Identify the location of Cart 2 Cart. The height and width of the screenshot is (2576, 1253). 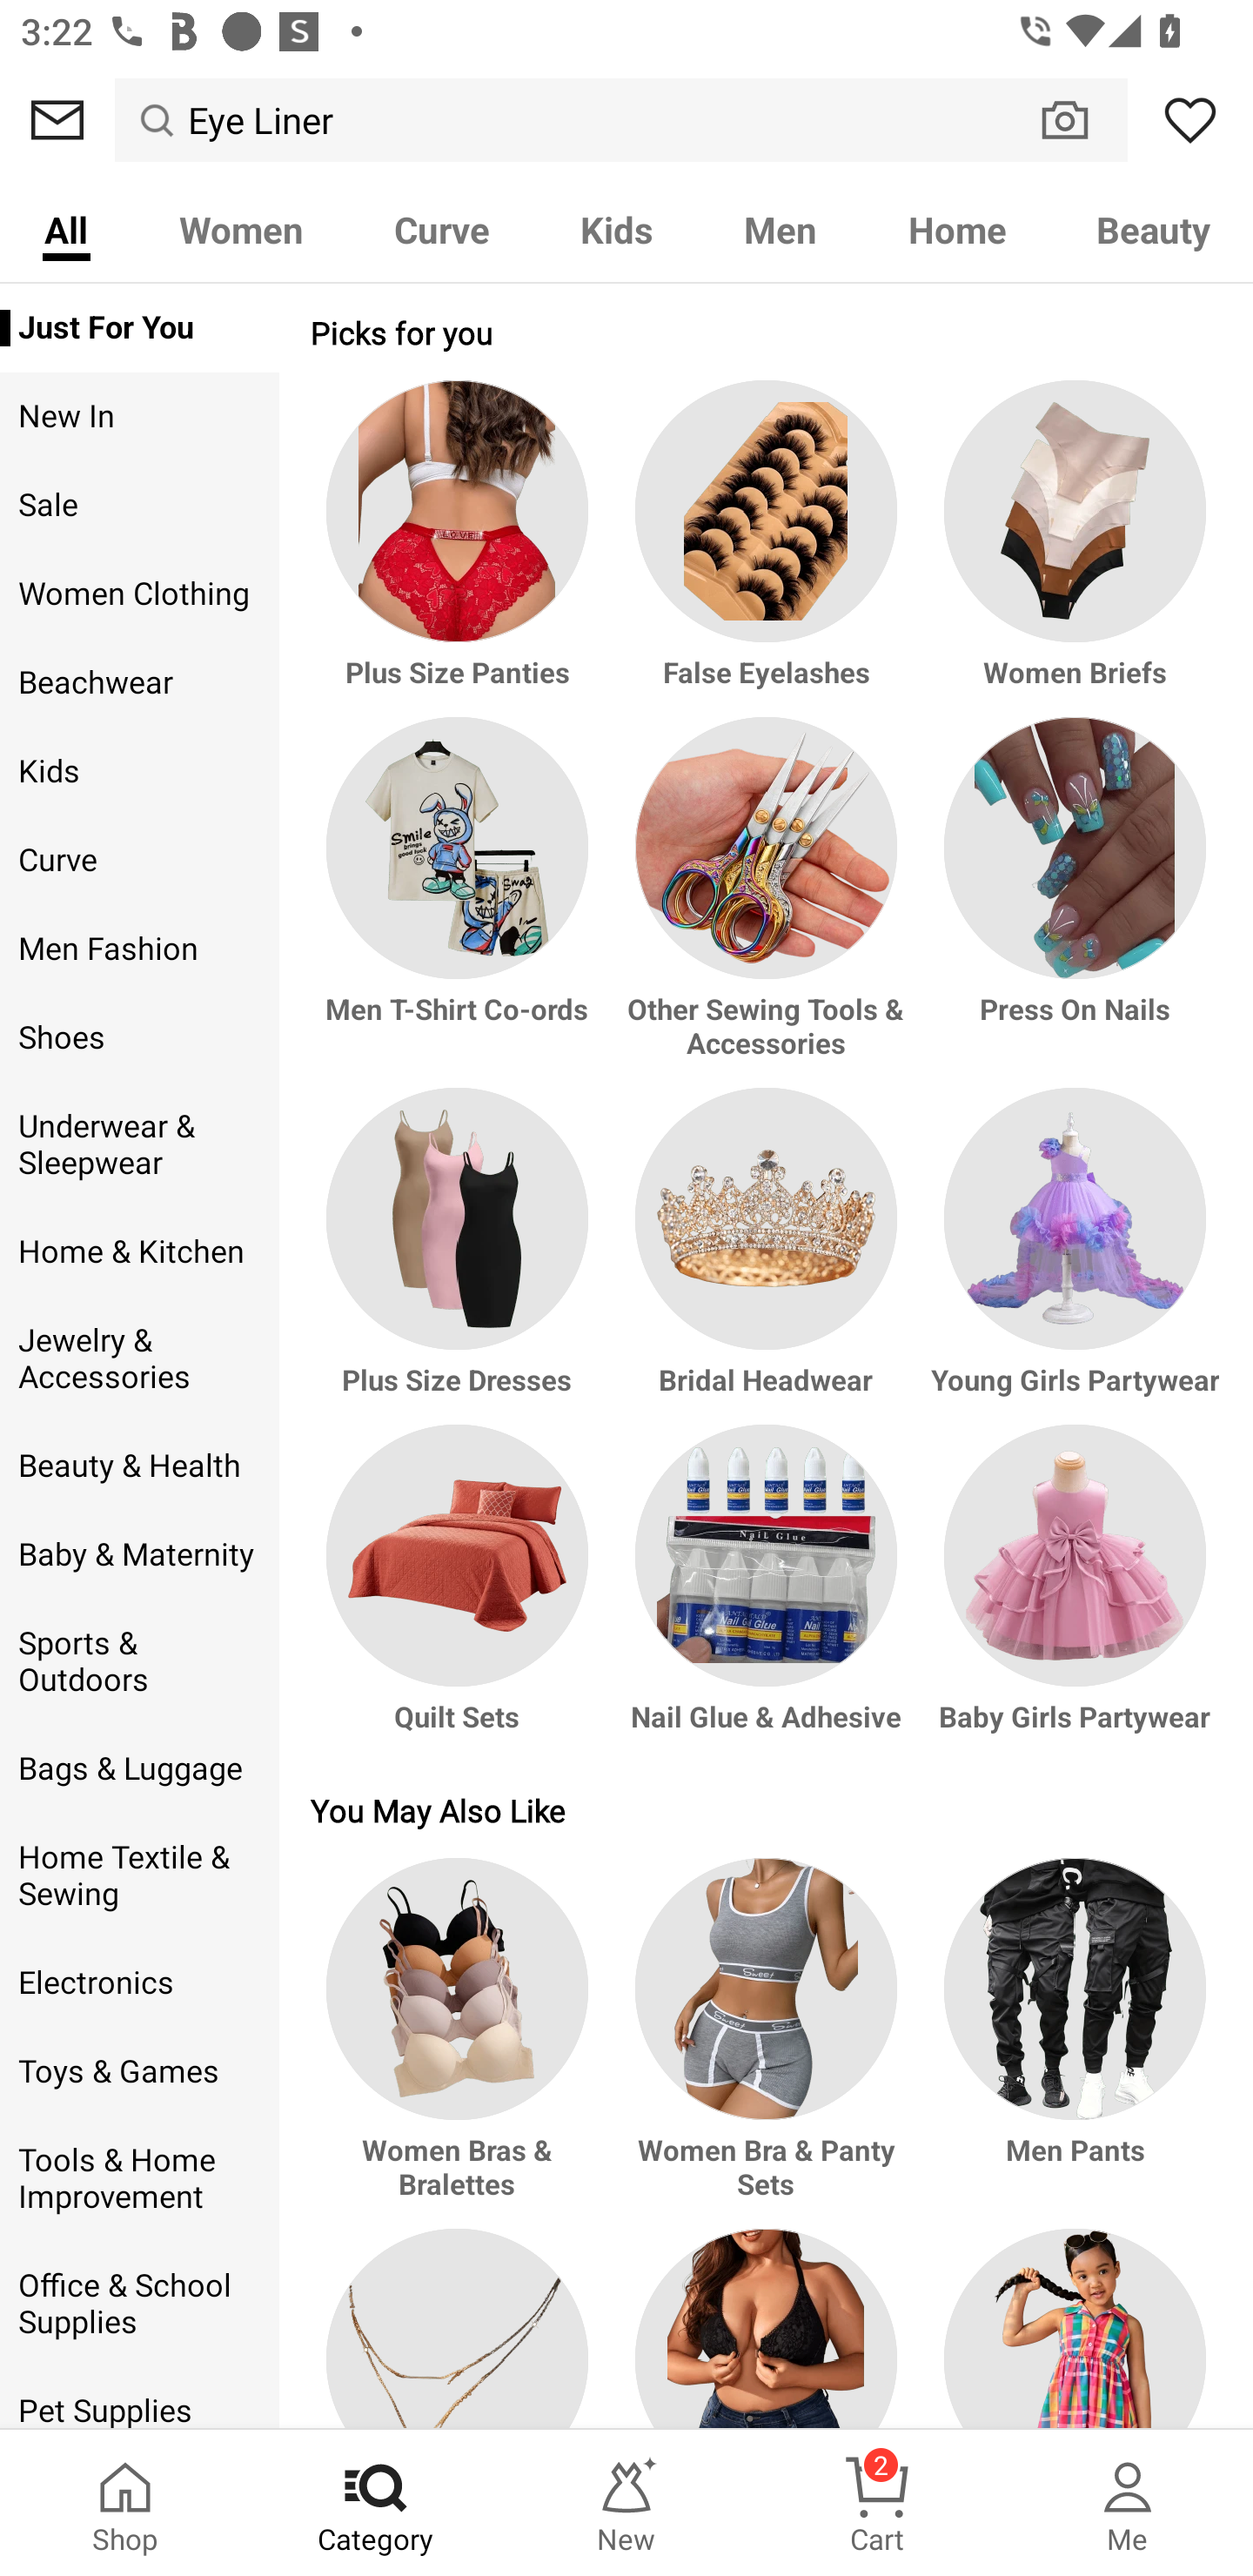
(877, 2503).